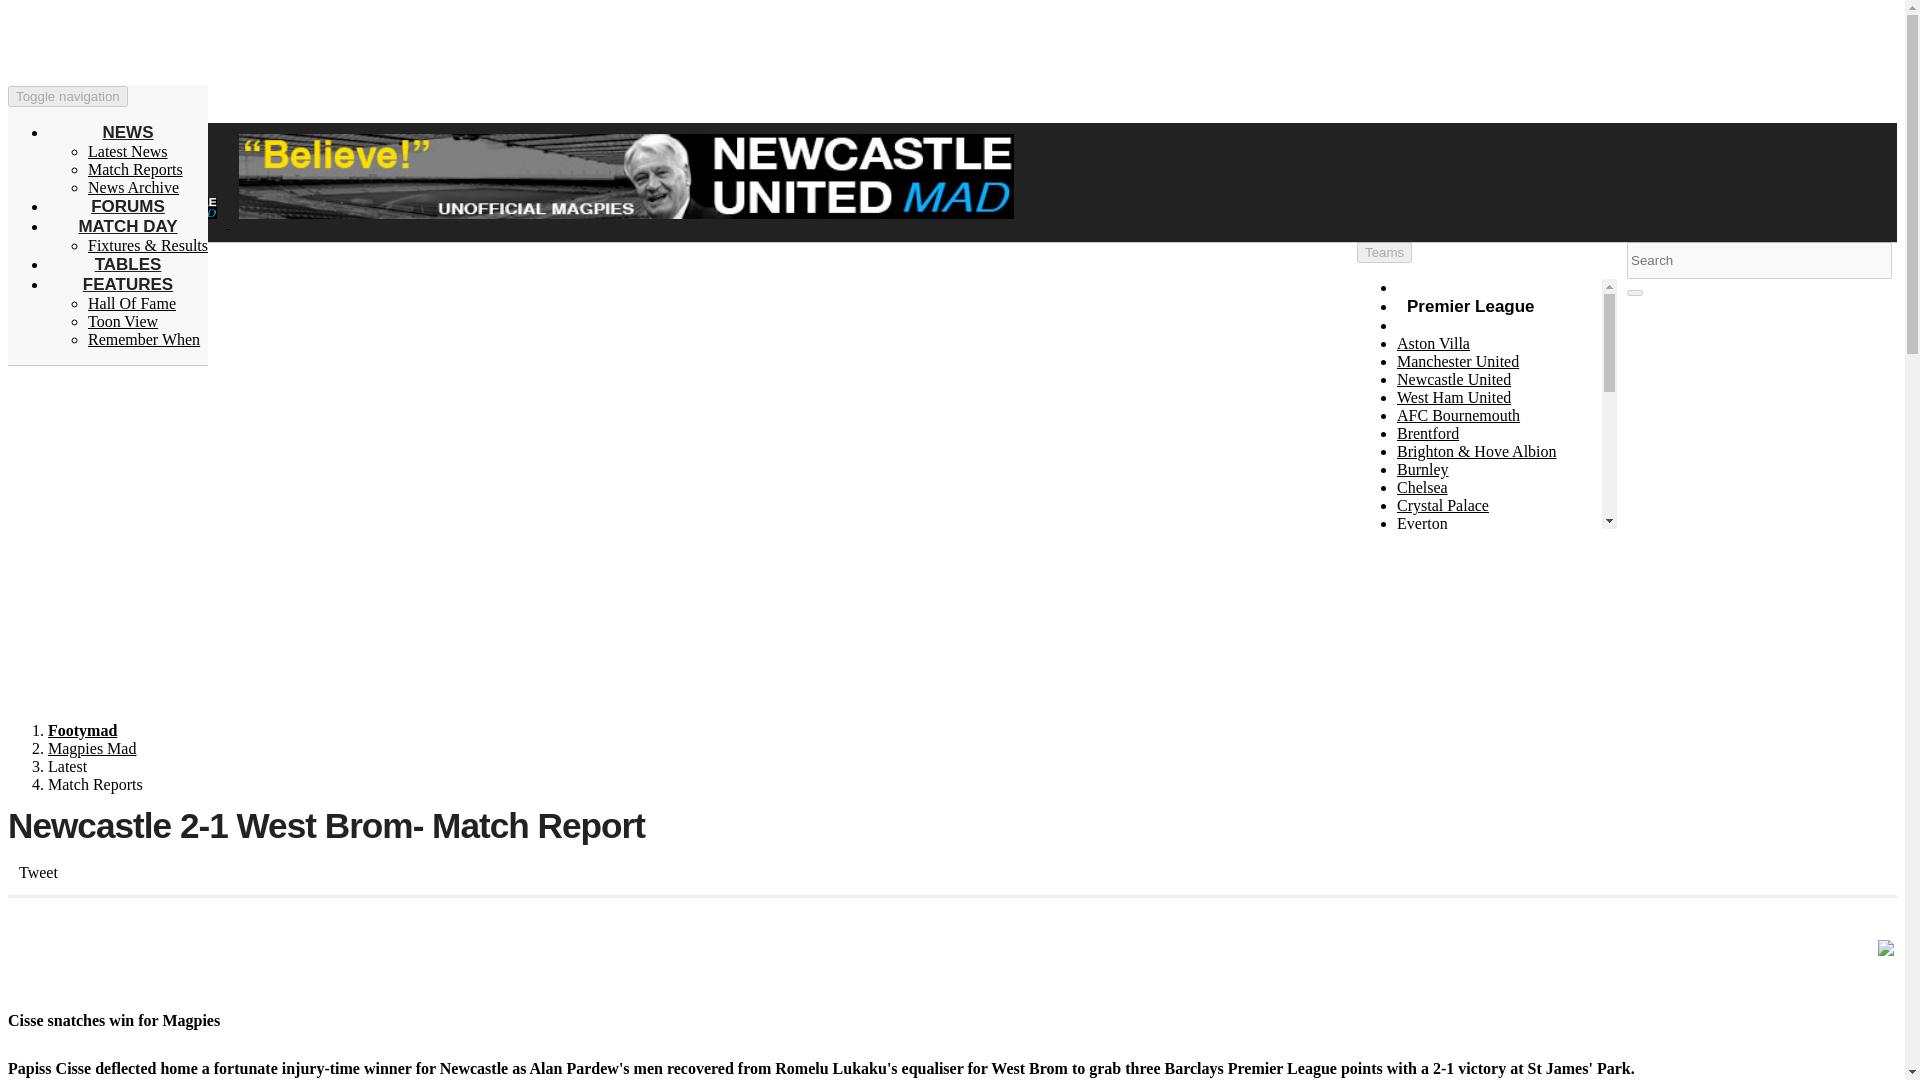 Image resolution: width=1920 pixels, height=1080 pixels. I want to click on Crystal Palace, so click(1443, 505).